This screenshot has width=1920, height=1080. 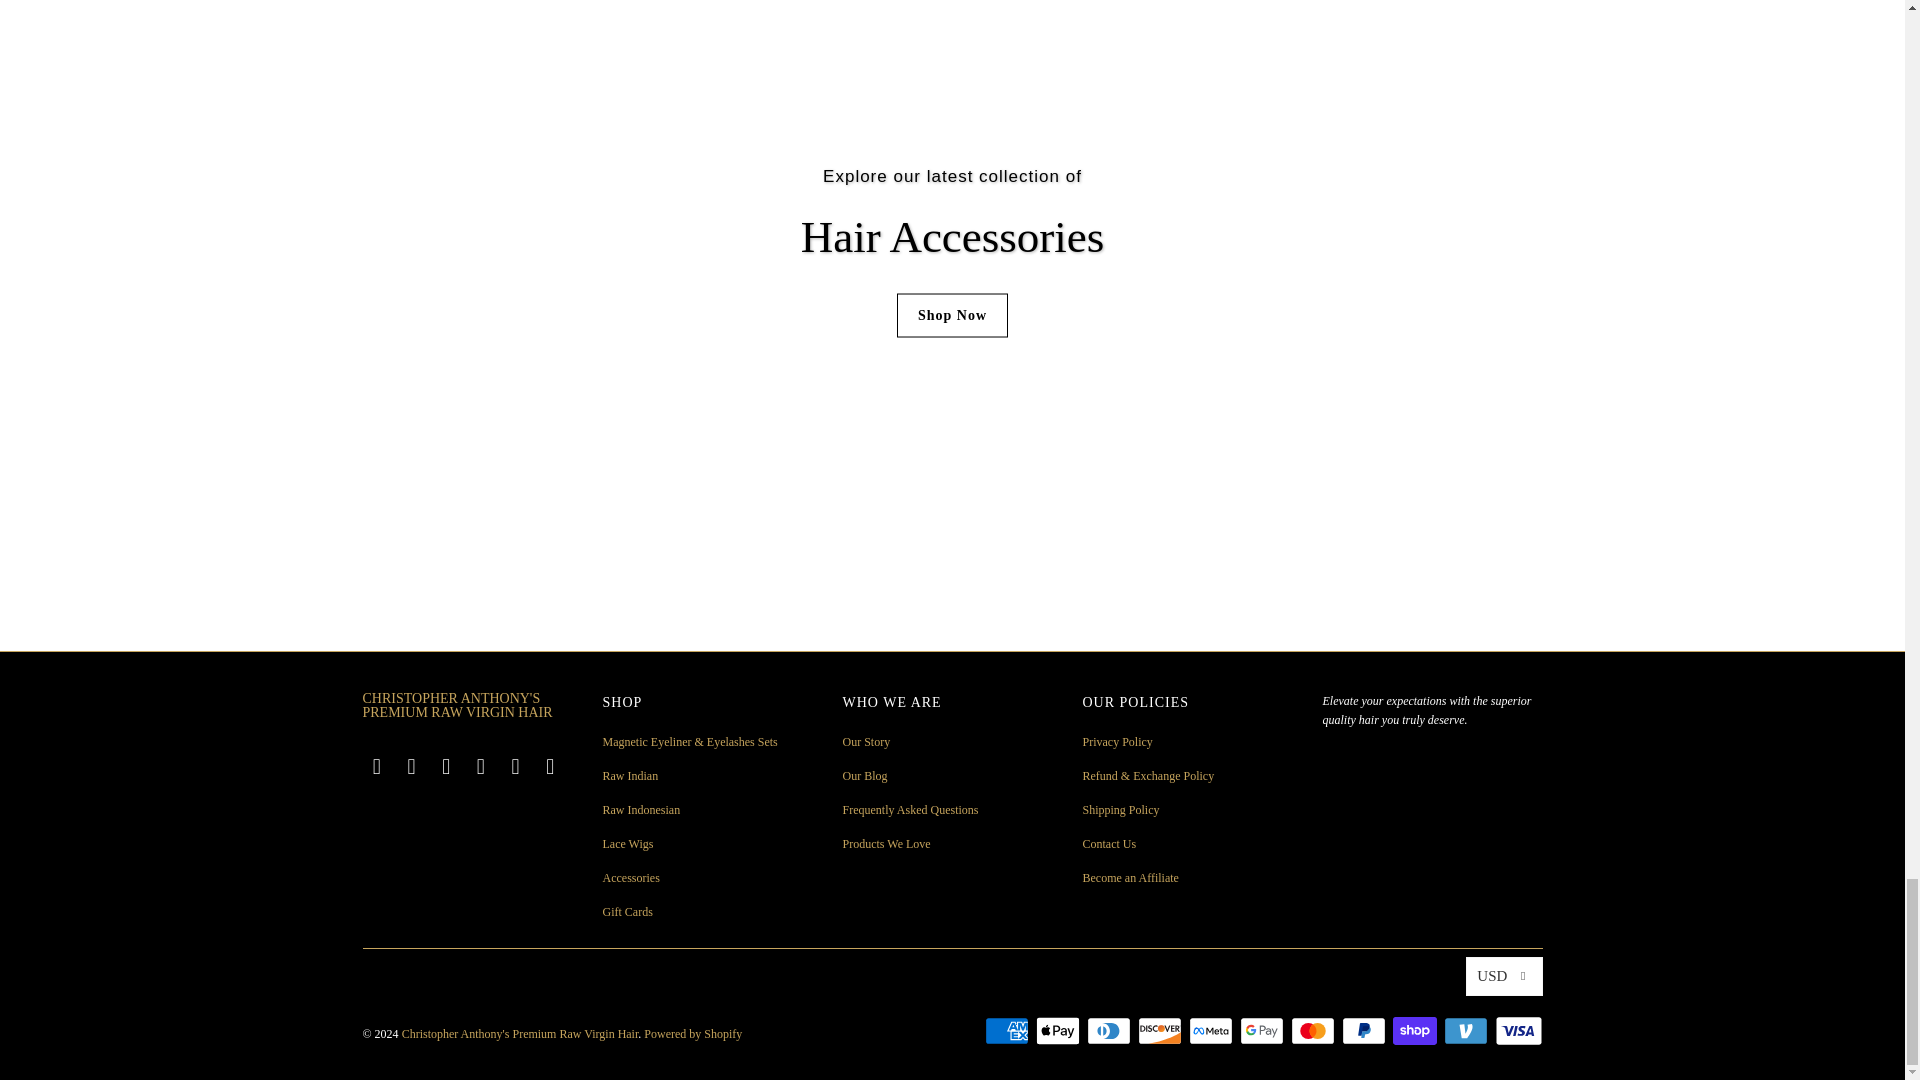 I want to click on Diners Club, so click(x=1110, y=1031).